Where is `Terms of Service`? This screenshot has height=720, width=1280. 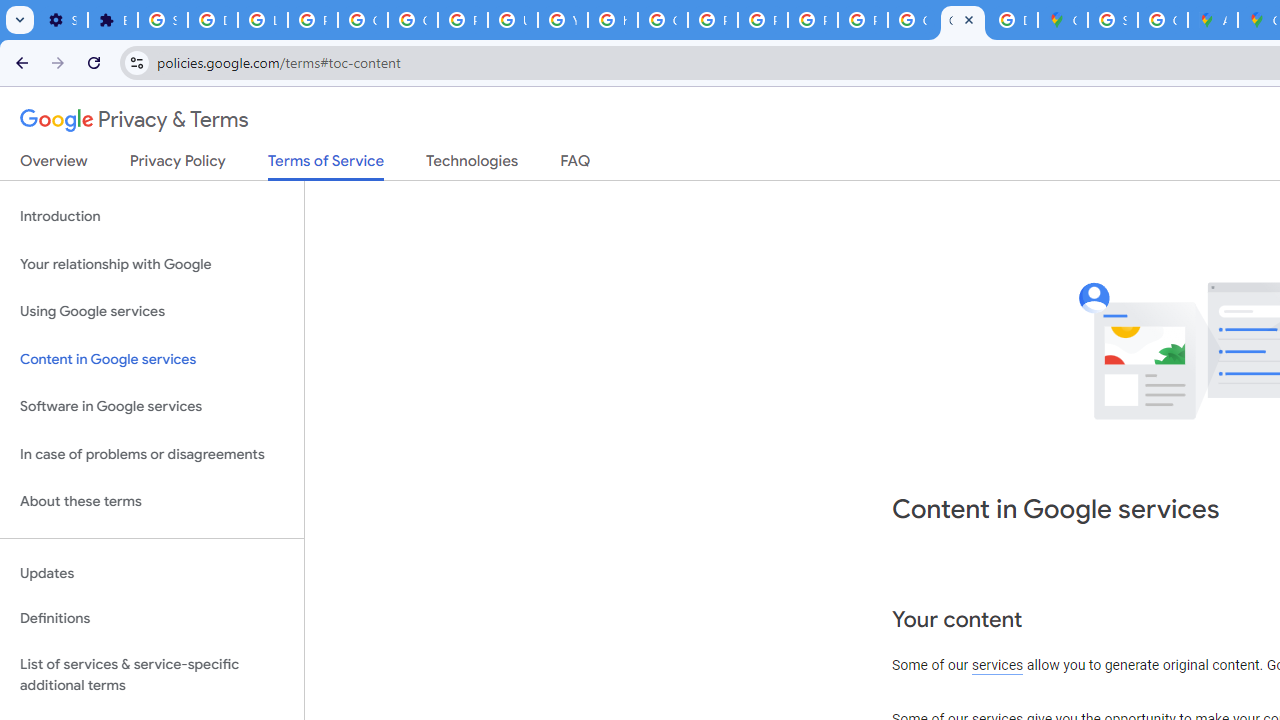
Terms of Service is located at coordinates (326, 166).